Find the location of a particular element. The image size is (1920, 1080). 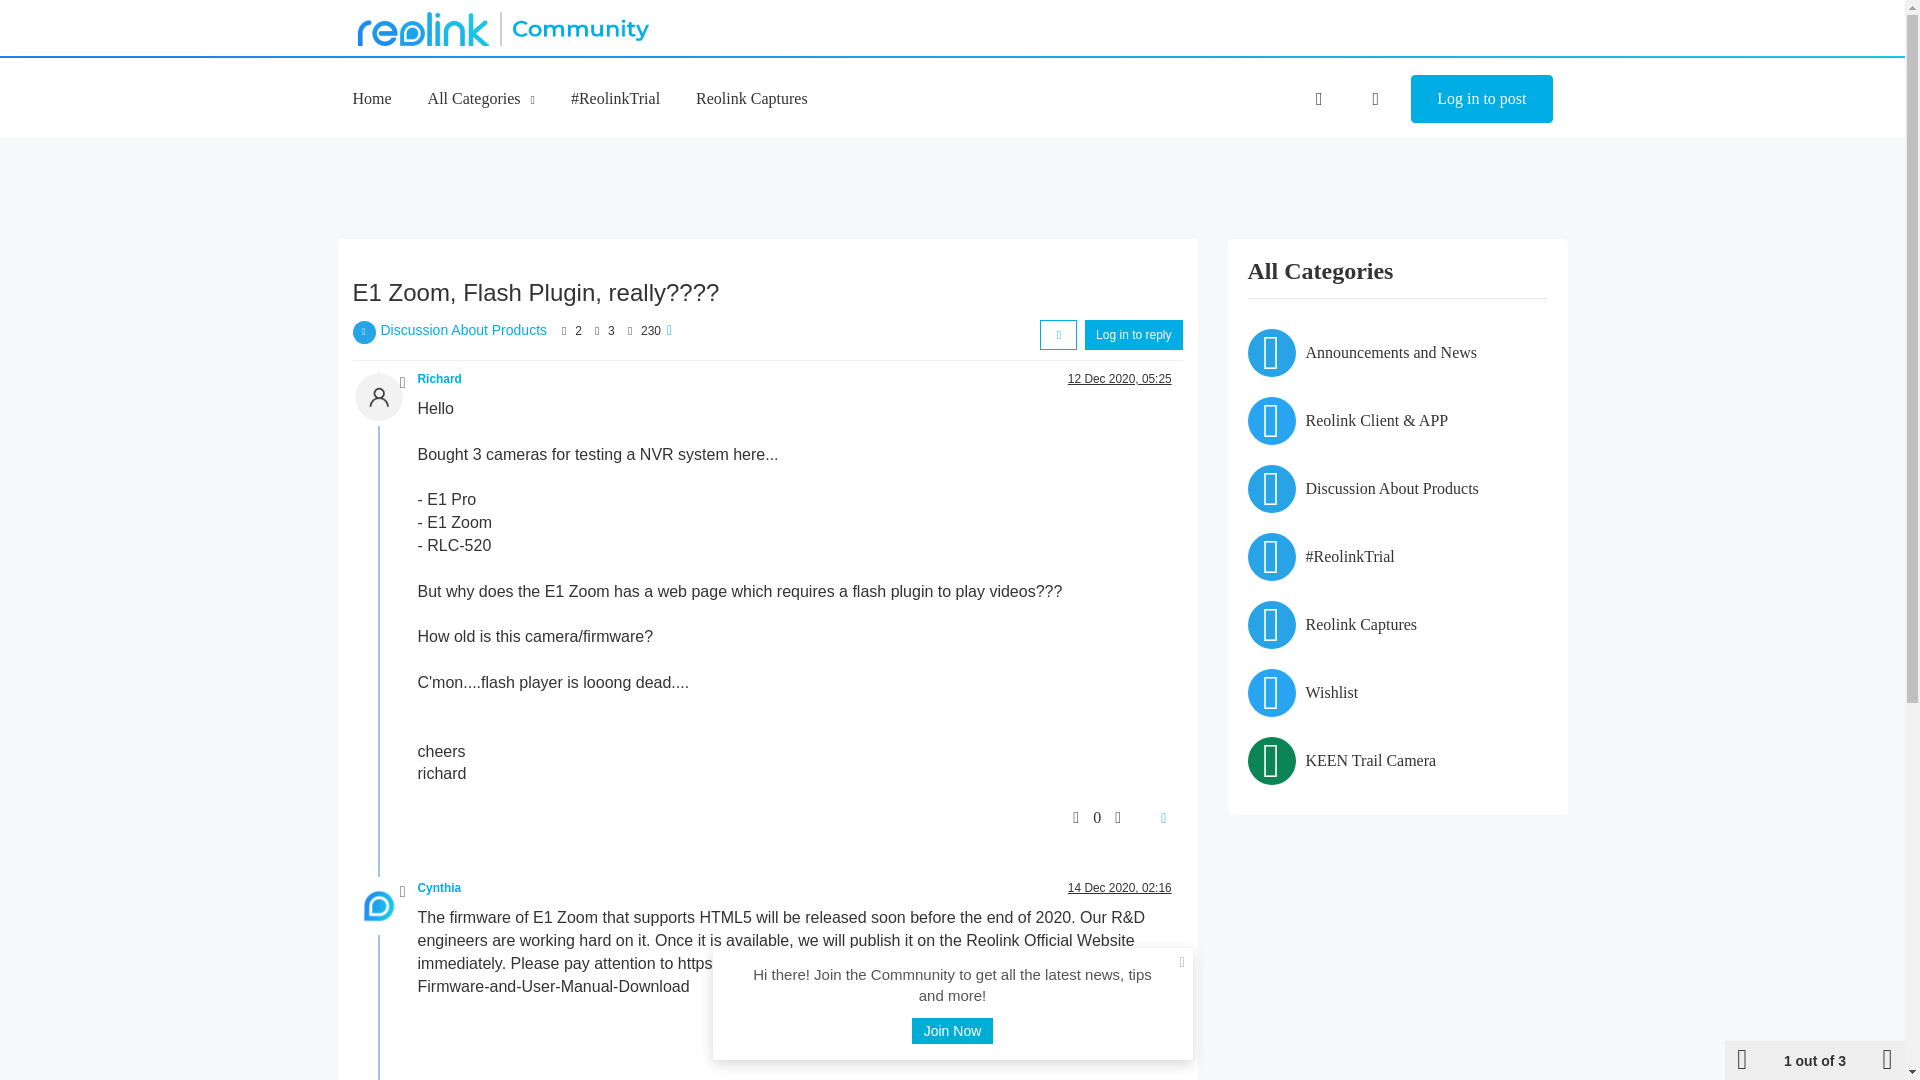

Home is located at coordinates (371, 98).